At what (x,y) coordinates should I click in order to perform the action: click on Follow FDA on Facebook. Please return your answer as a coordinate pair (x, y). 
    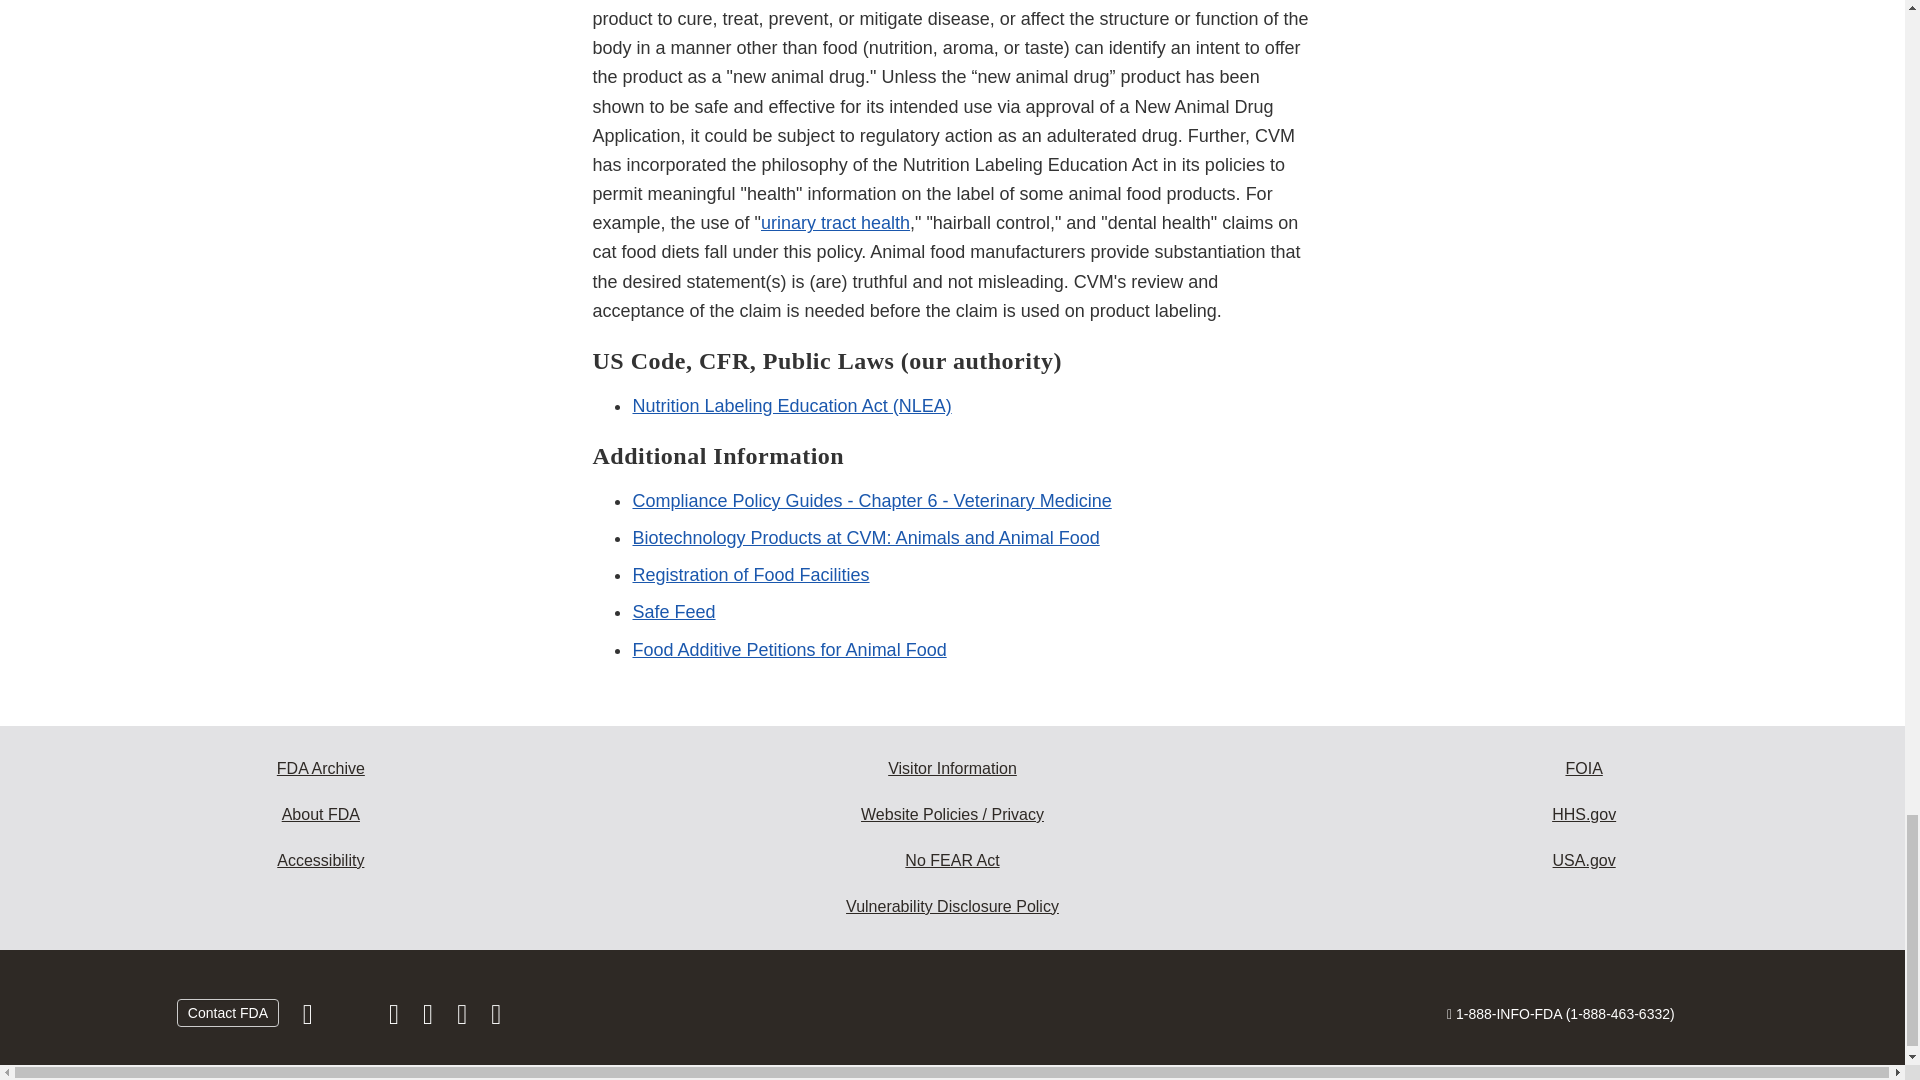
    Looking at the image, I should click on (310, 1018).